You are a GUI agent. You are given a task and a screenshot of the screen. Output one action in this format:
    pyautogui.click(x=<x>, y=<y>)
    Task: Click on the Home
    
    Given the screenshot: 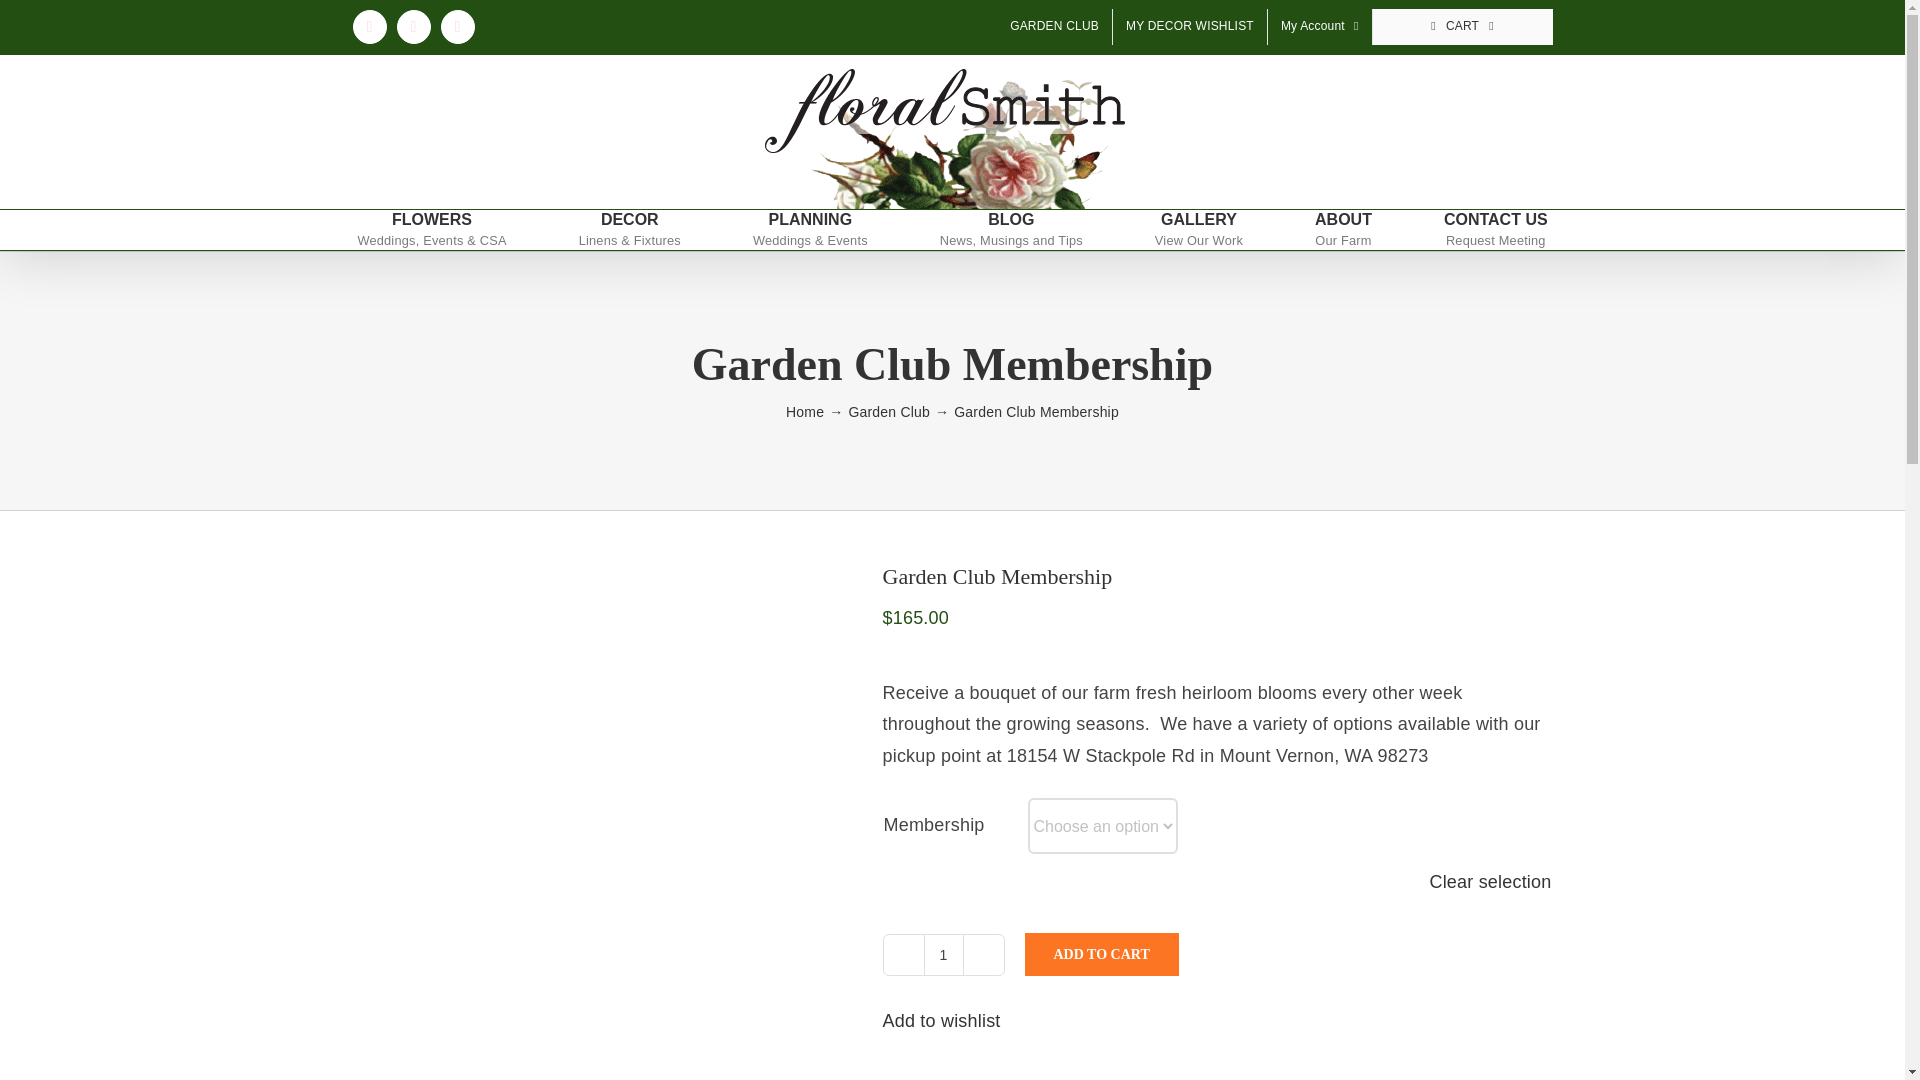 What is the action you would take?
    pyautogui.click(x=804, y=412)
    